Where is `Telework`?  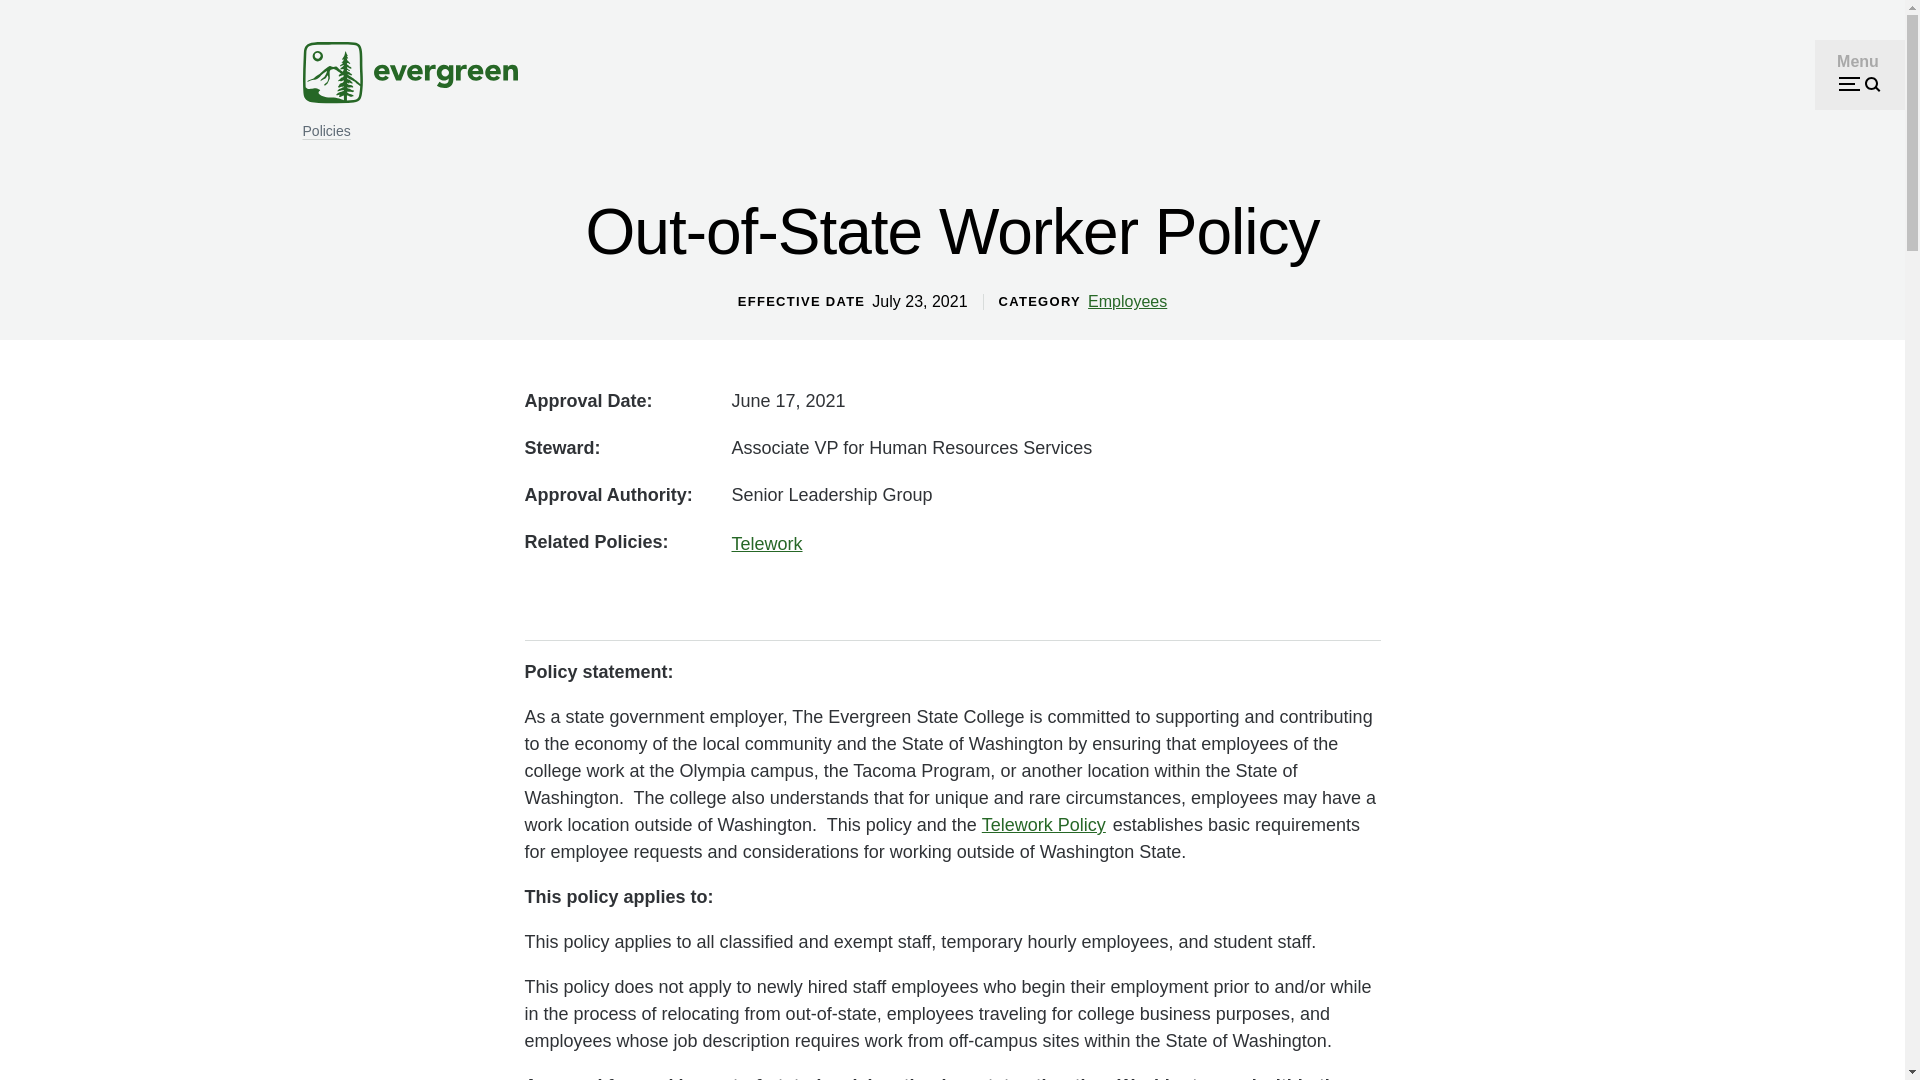
Telework is located at coordinates (766, 544).